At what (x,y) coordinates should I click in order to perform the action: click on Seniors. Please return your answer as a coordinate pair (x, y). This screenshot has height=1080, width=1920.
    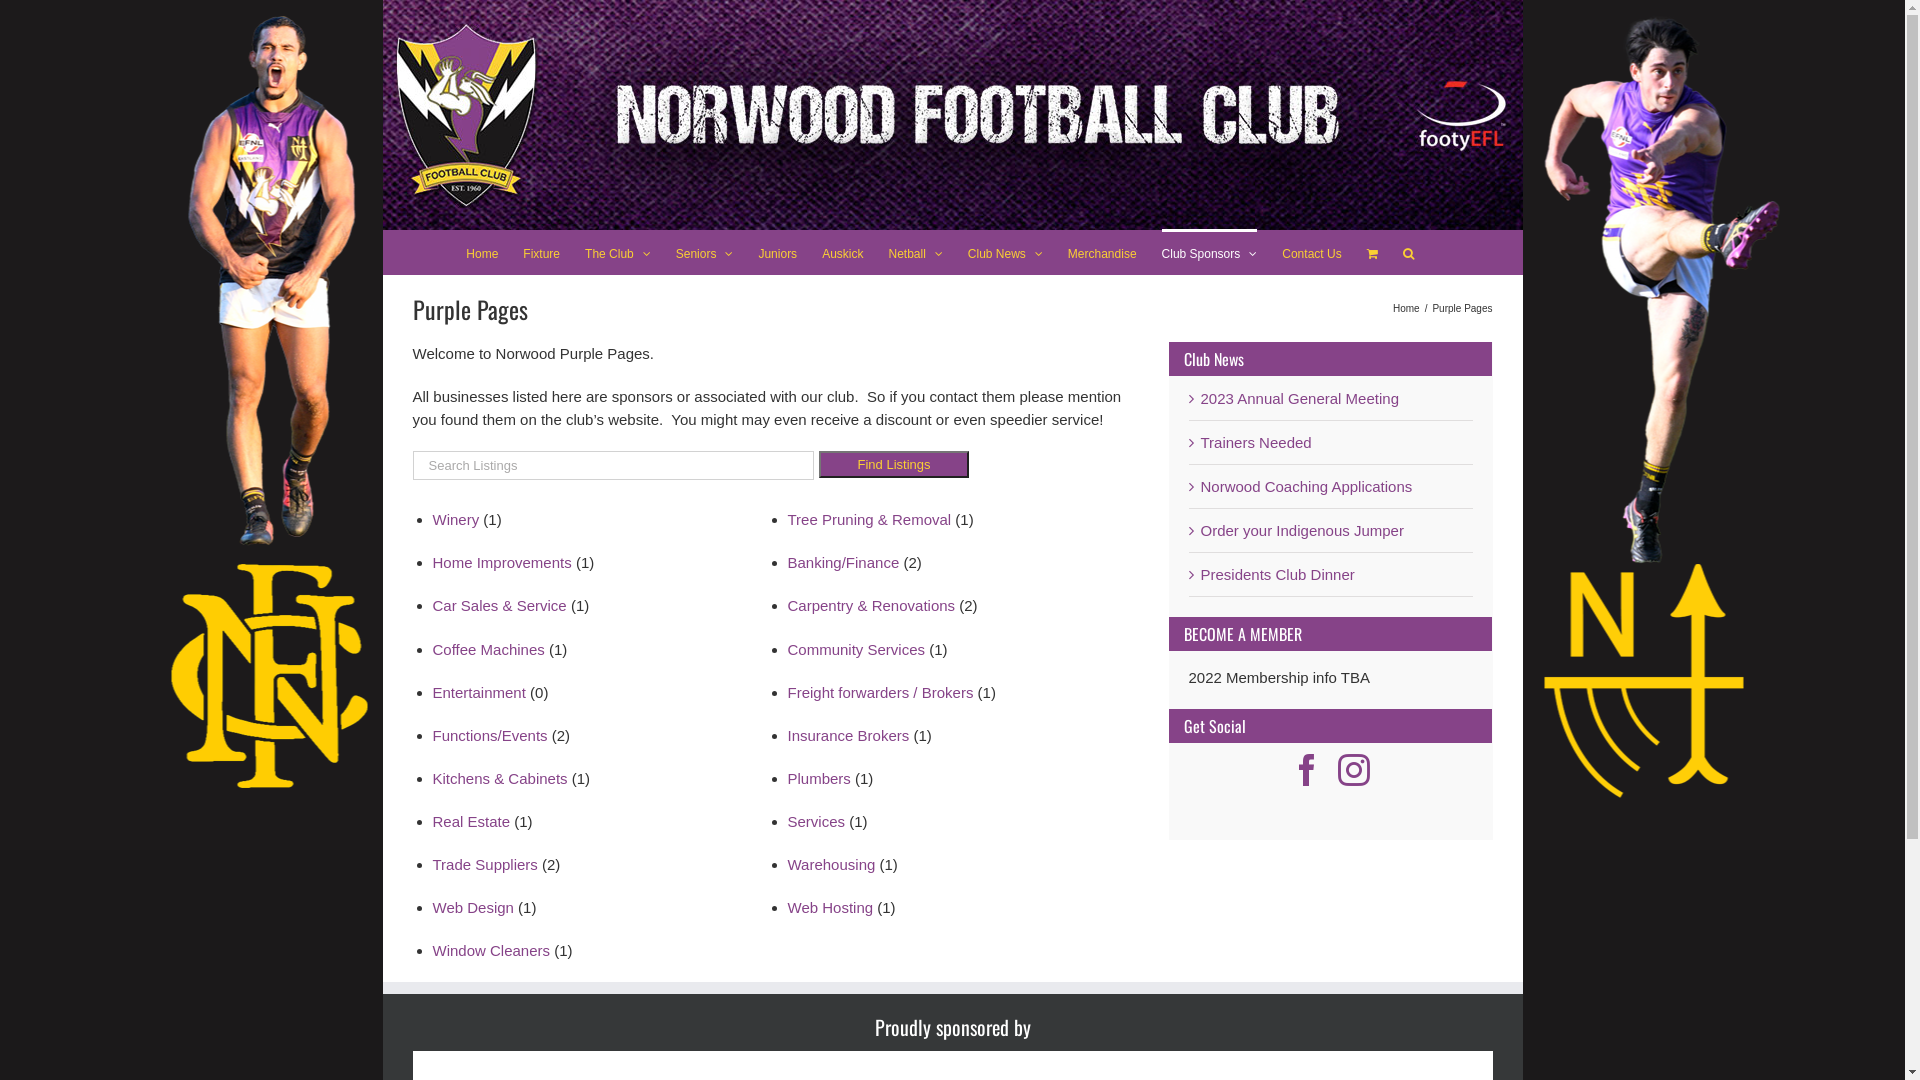
    Looking at the image, I should click on (705, 252).